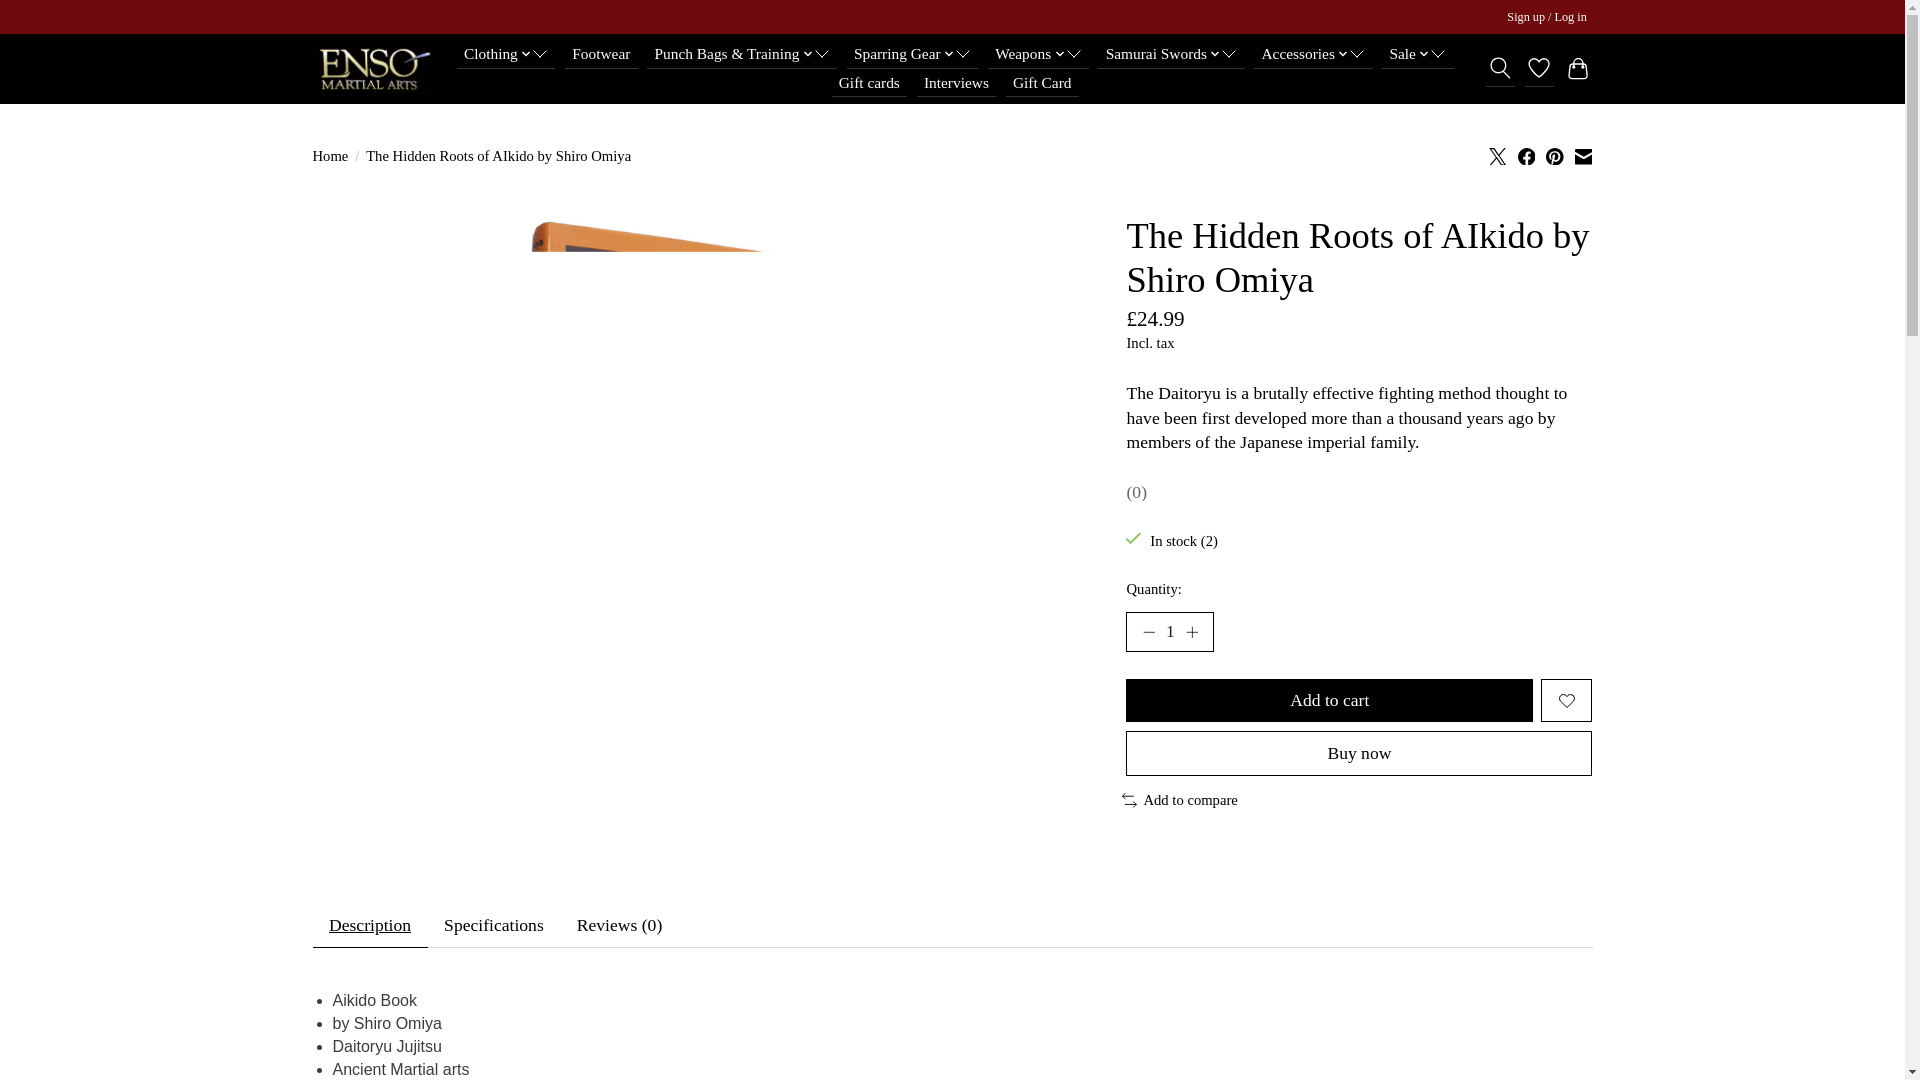  Describe the element at coordinates (600, 54) in the screenshot. I see `Footwear` at that location.